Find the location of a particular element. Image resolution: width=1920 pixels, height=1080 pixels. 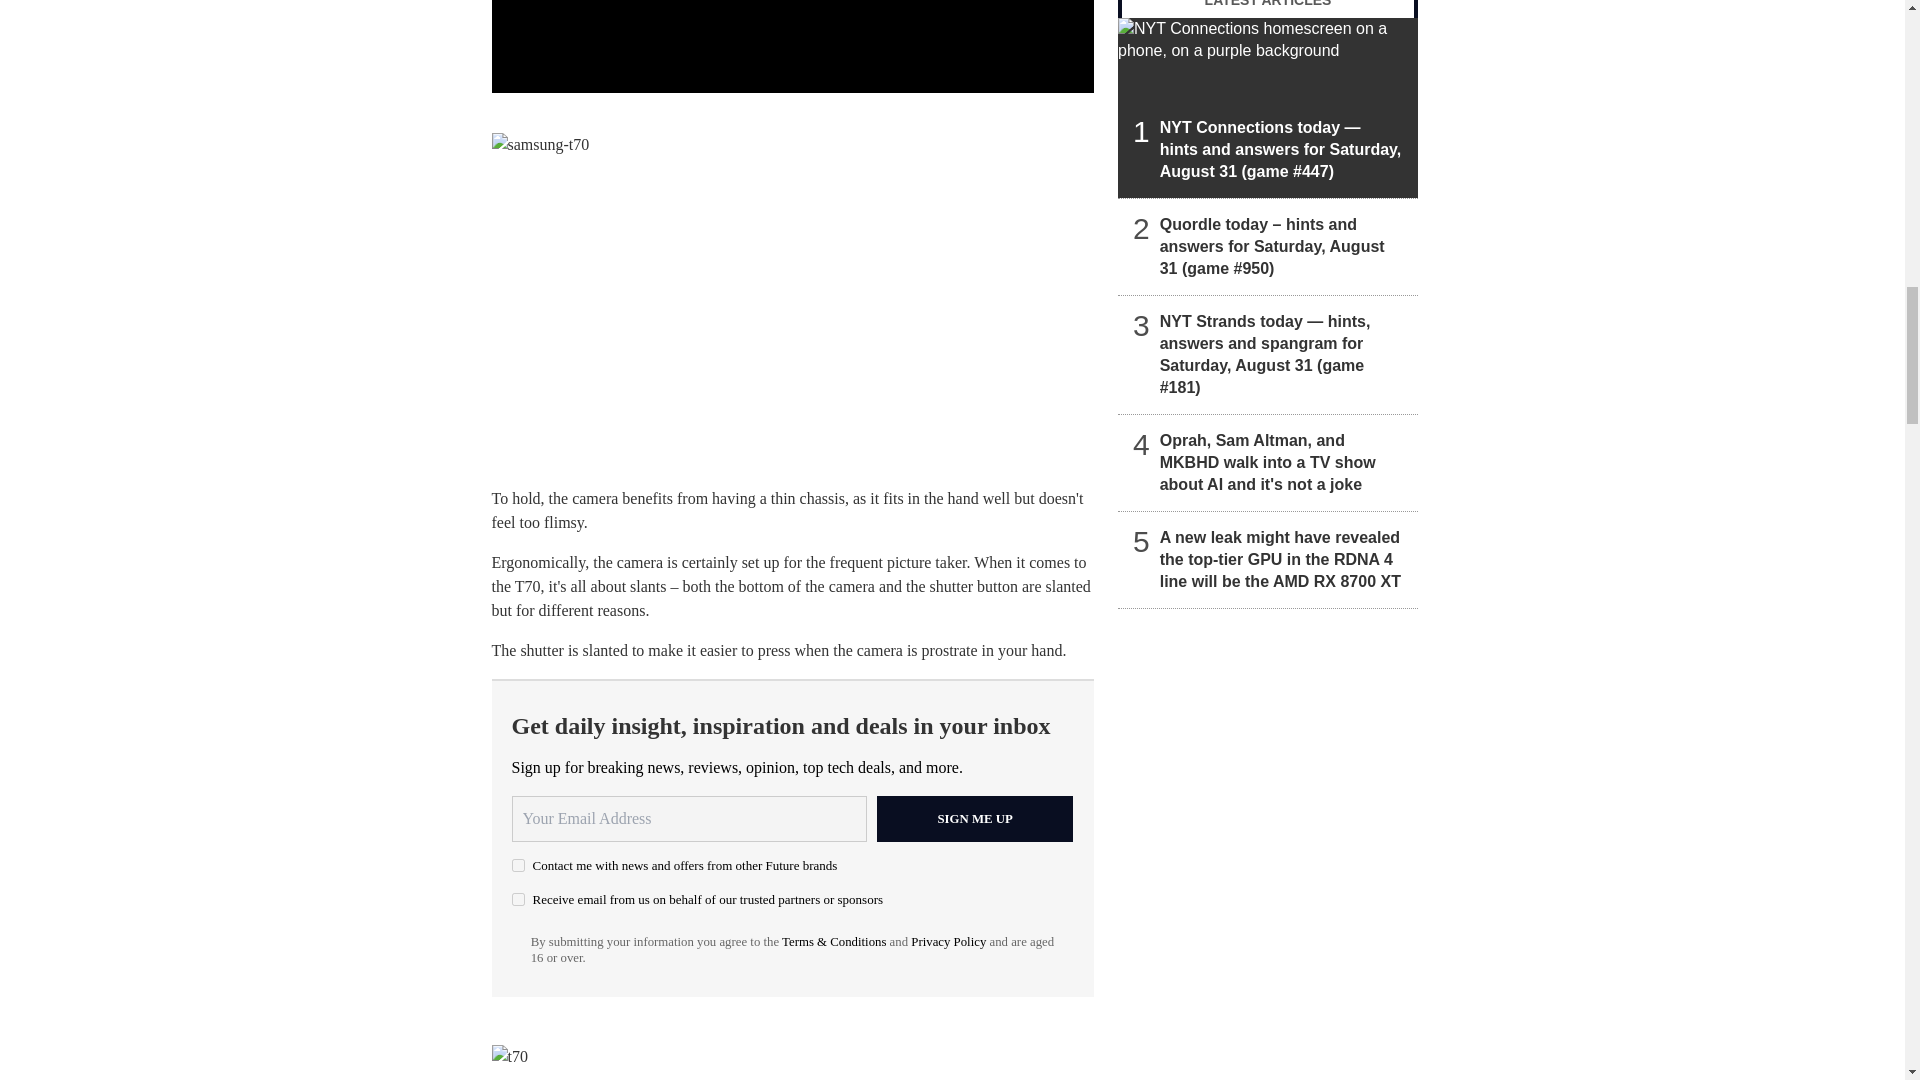

Sign me up is located at coordinates (975, 818).